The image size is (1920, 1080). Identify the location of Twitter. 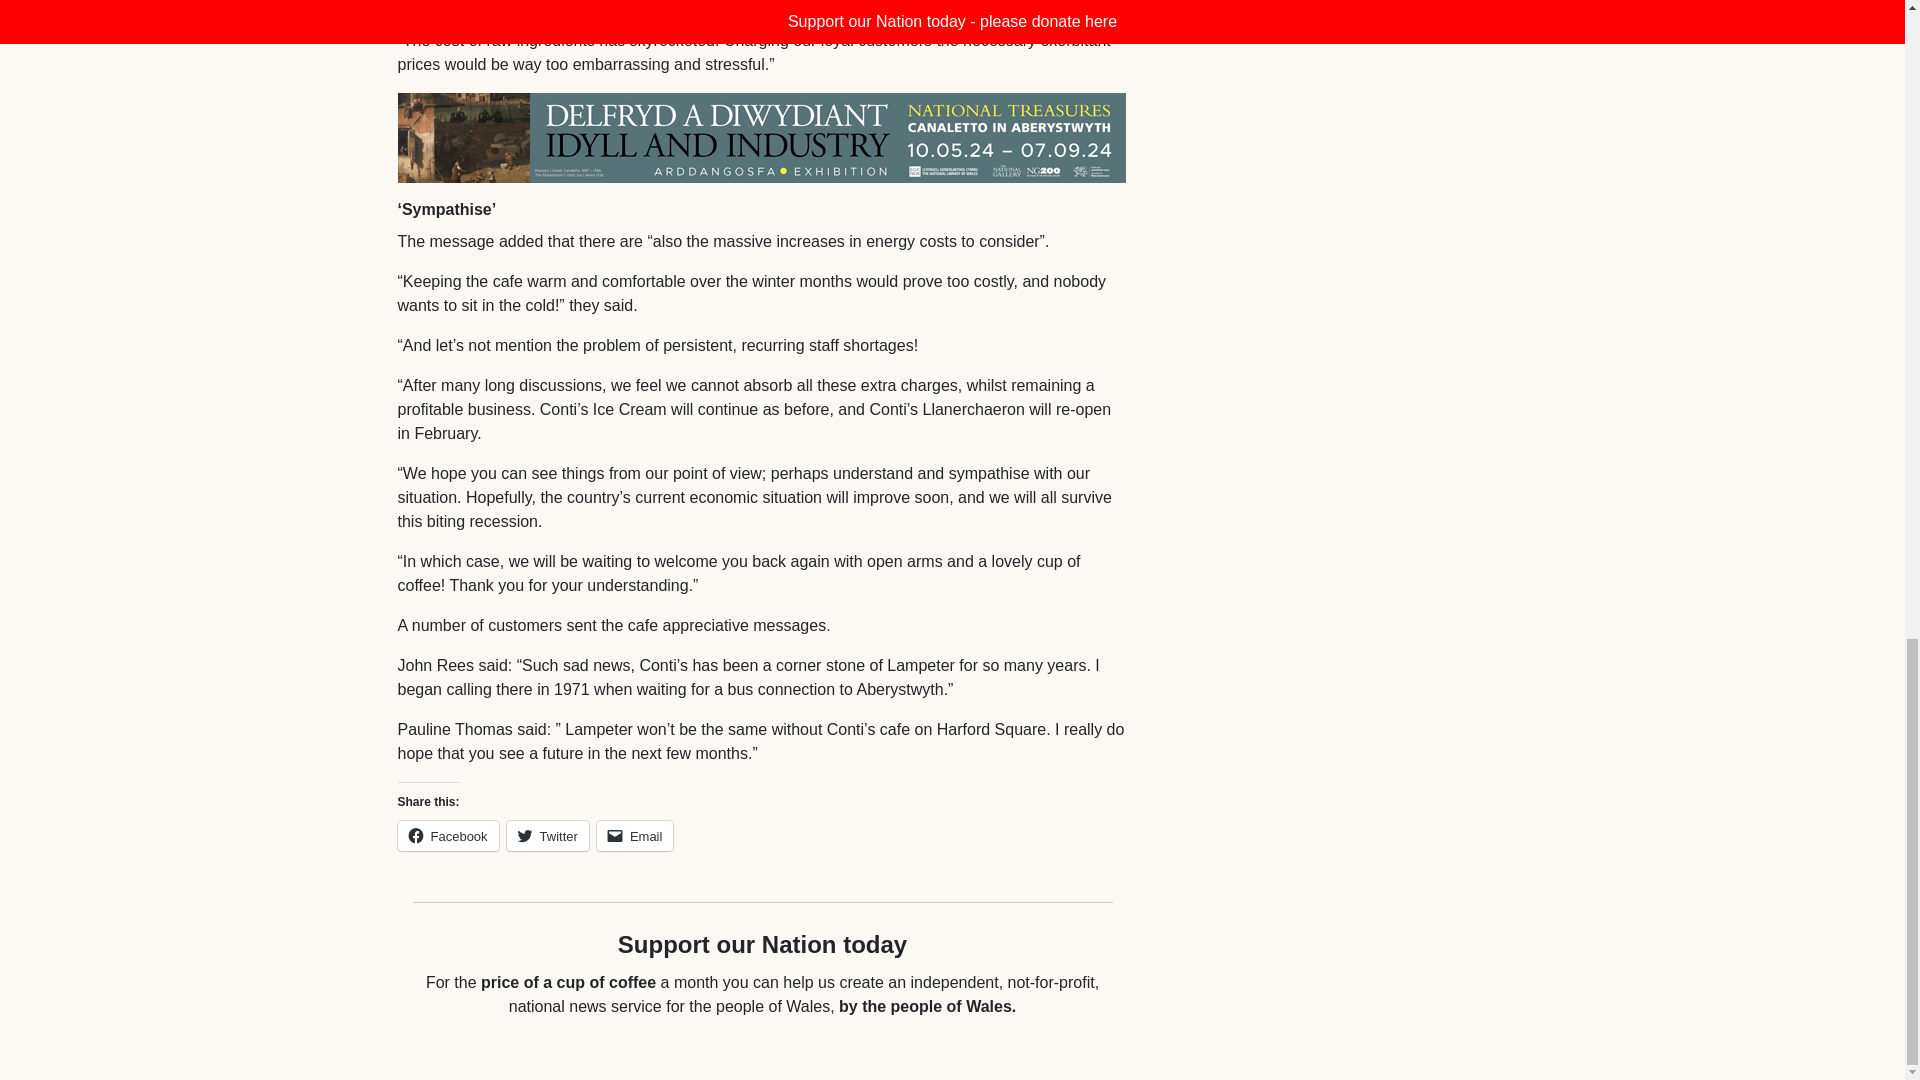
(548, 836).